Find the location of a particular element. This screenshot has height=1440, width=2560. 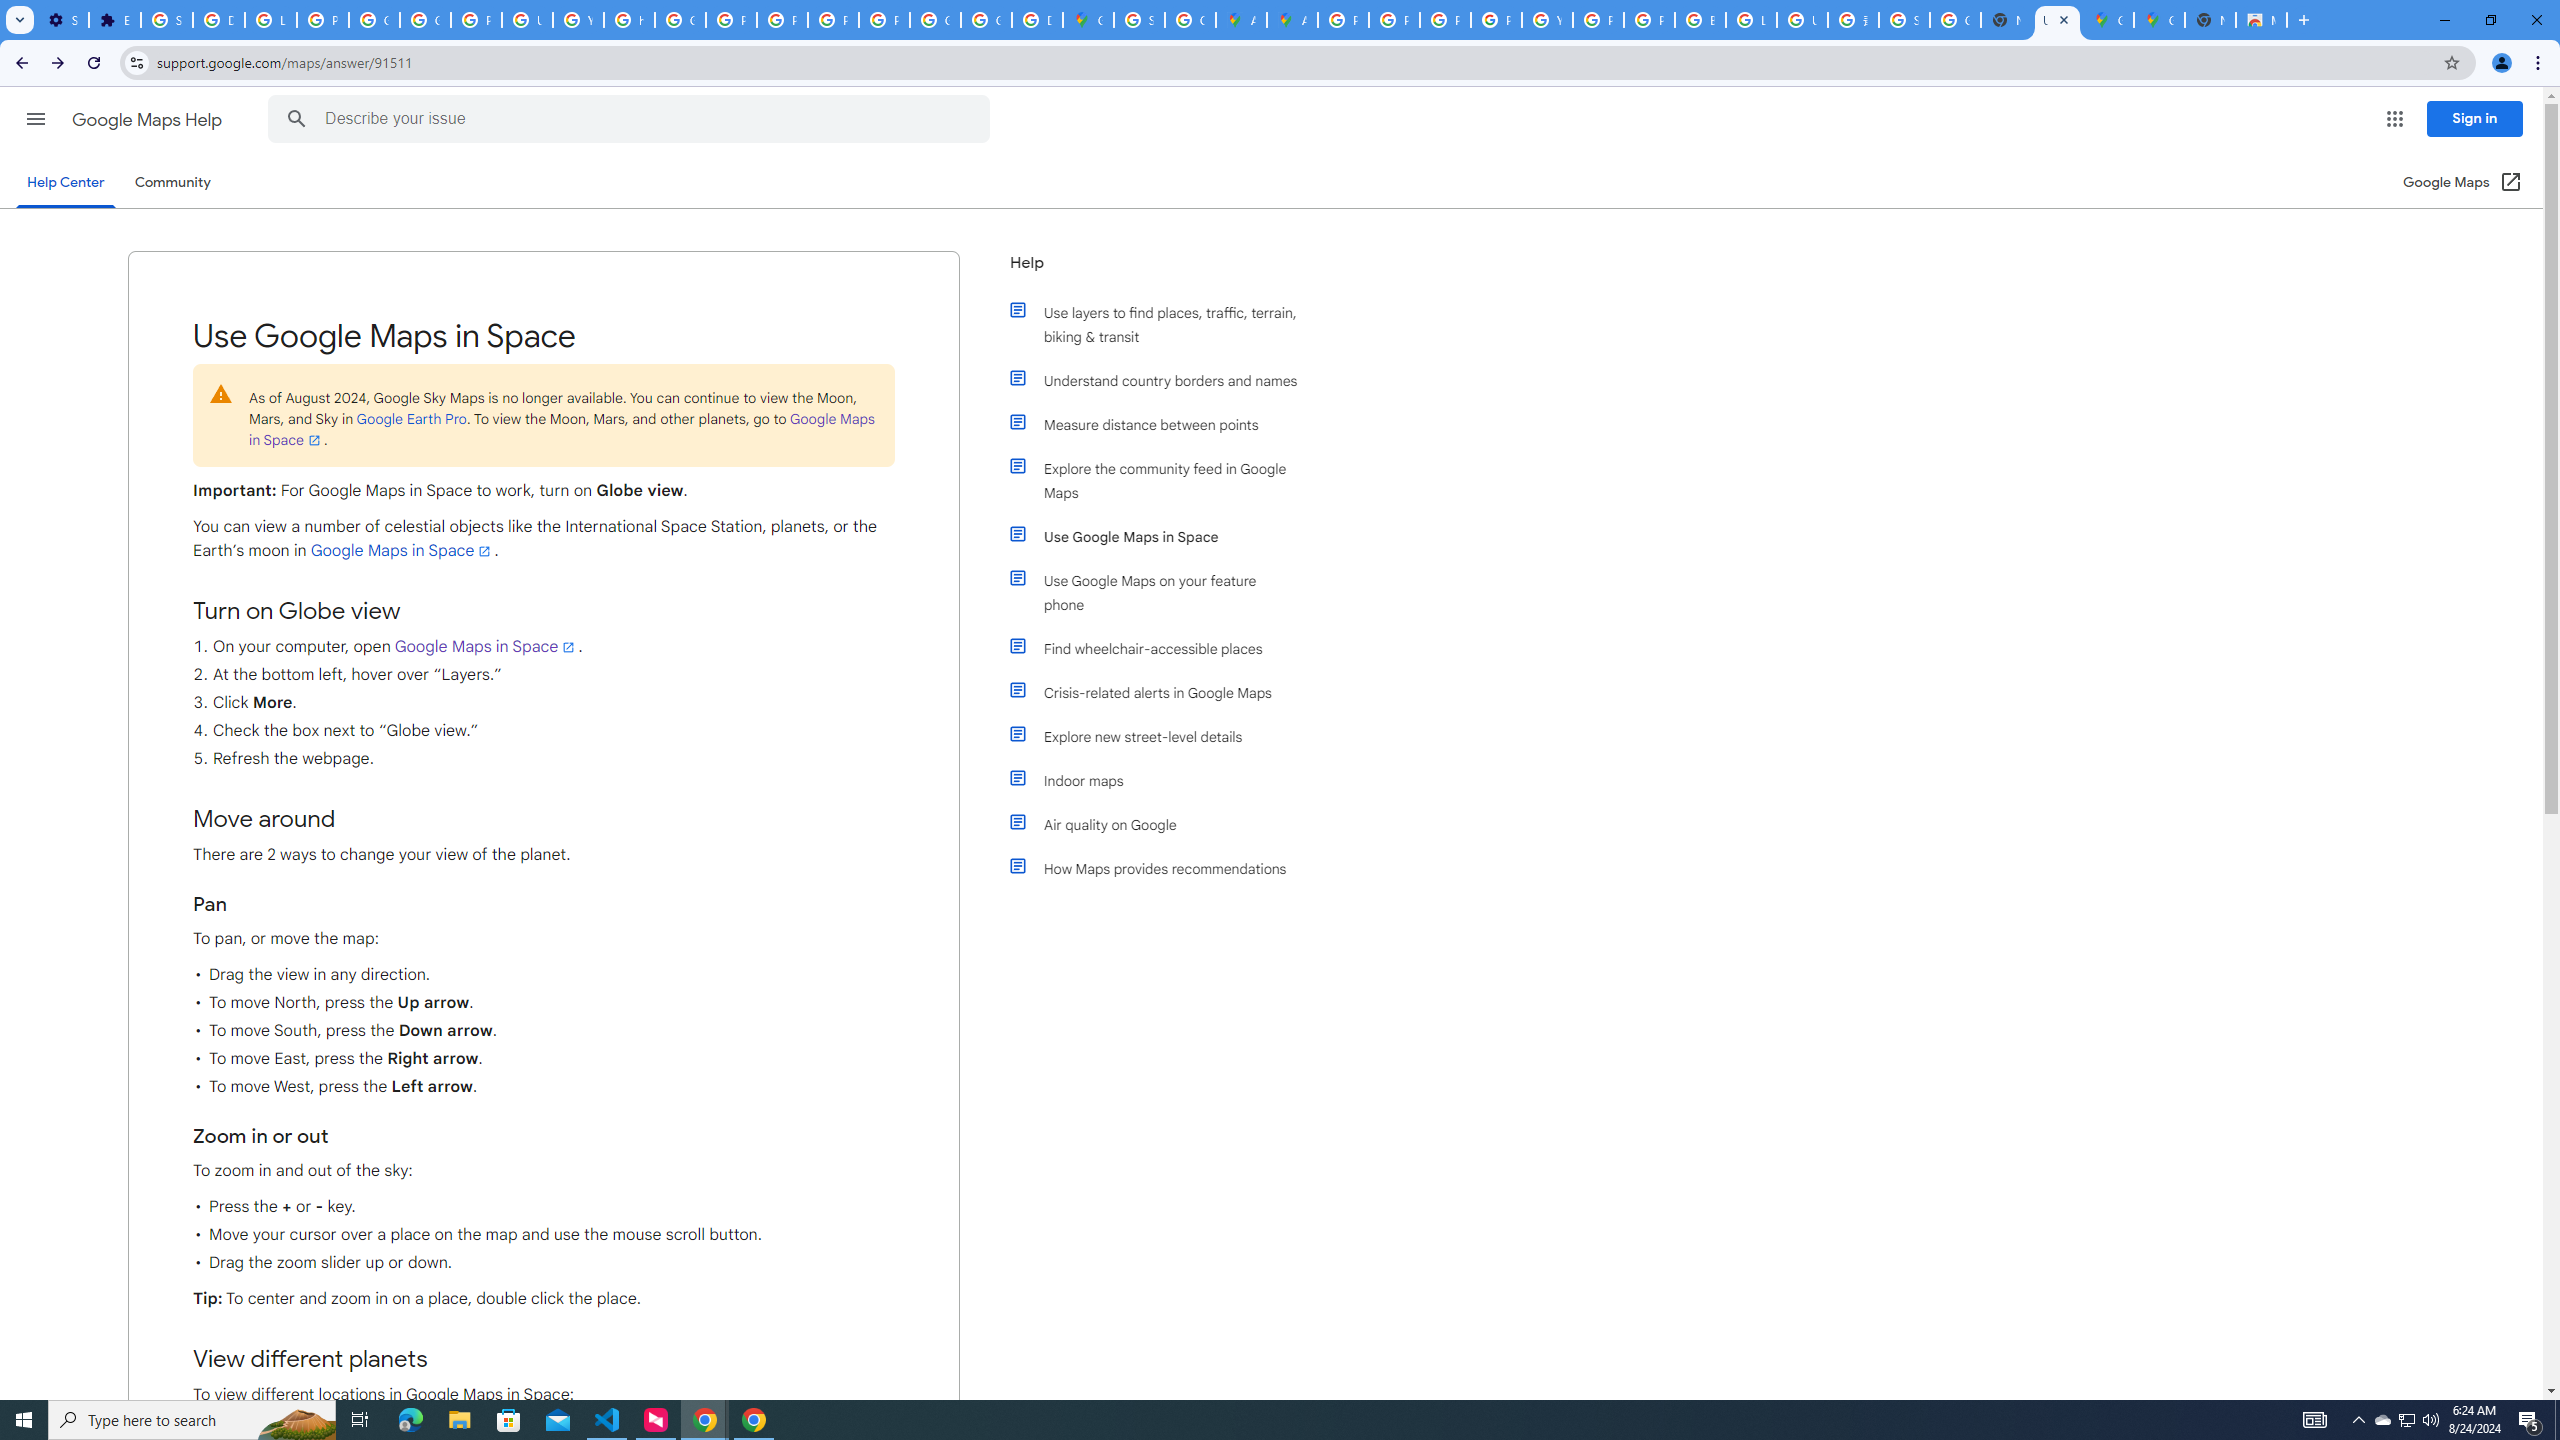

Indoor maps is located at coordinates (1163, 780).